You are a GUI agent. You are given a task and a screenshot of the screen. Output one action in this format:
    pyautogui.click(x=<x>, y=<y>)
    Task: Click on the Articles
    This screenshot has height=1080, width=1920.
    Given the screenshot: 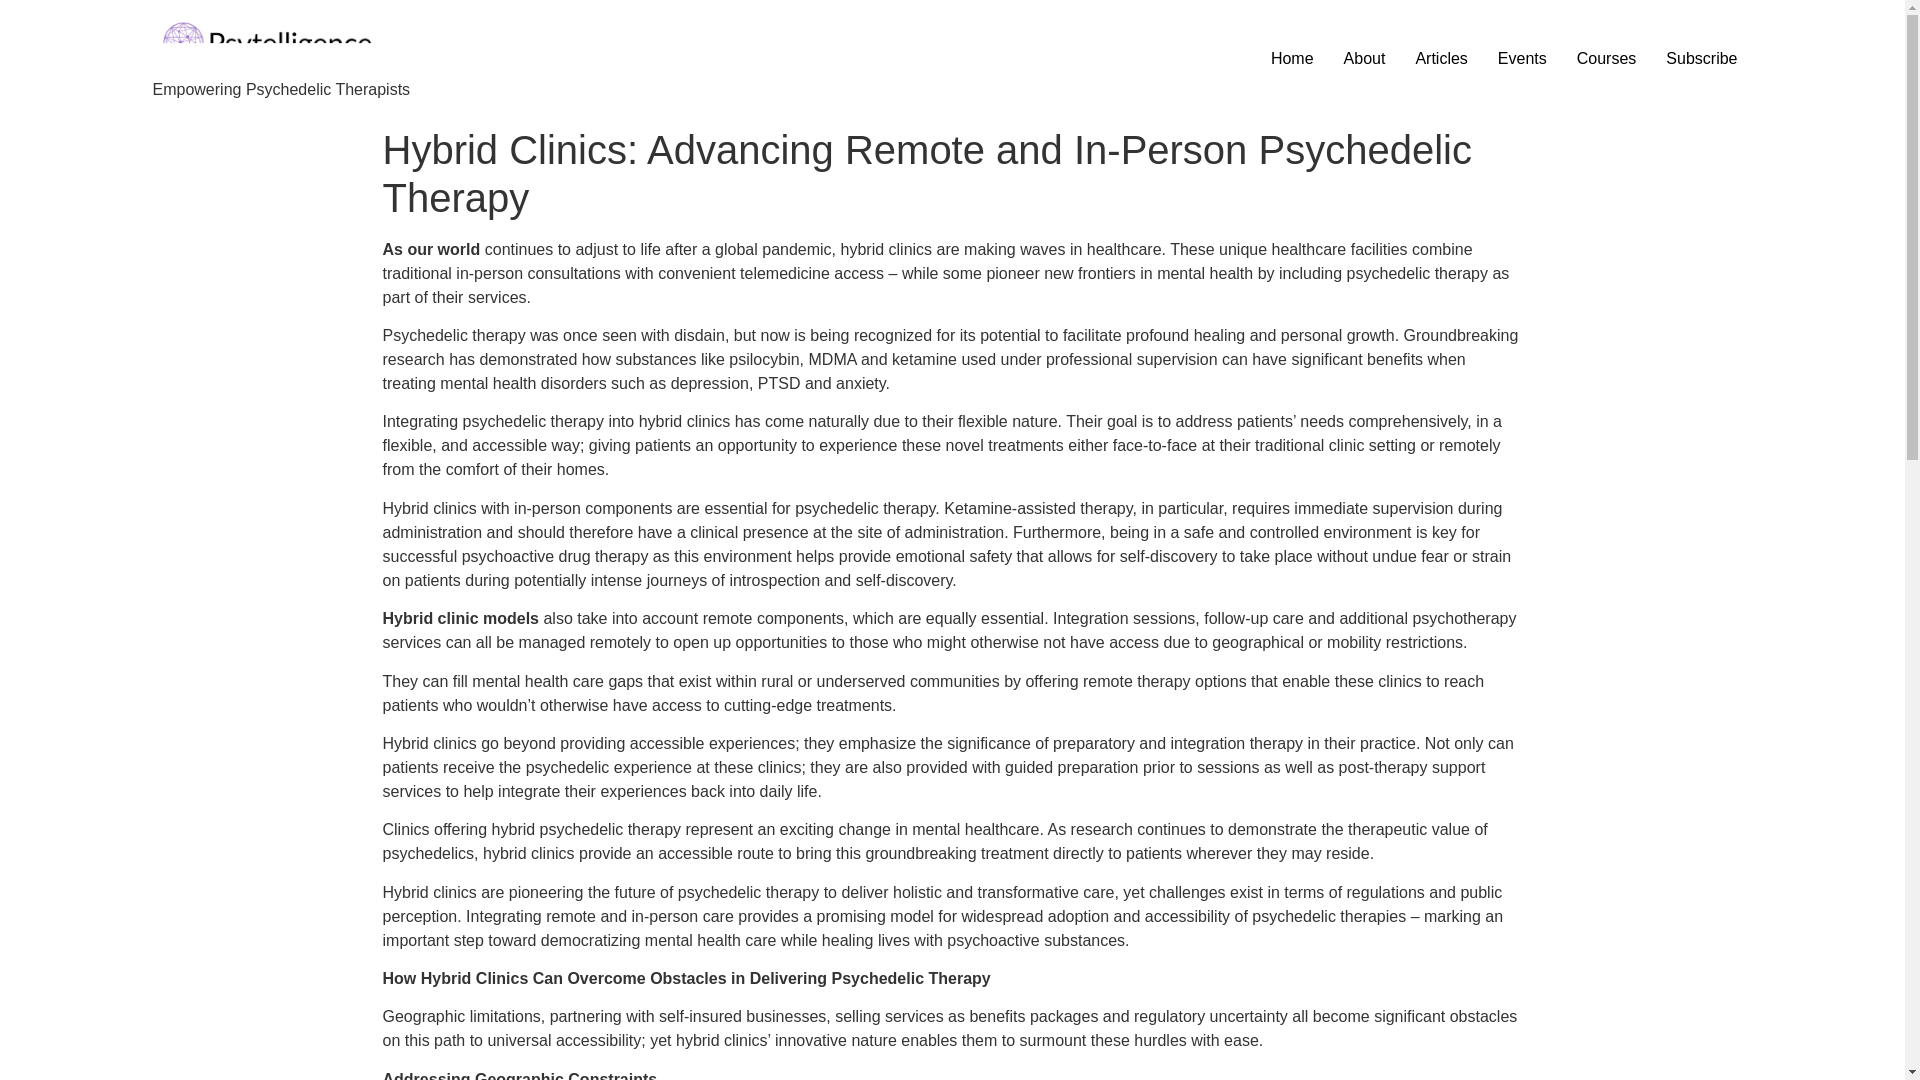 What is the action you would take?
    pyautogui.click(x=1440, y=58)
    